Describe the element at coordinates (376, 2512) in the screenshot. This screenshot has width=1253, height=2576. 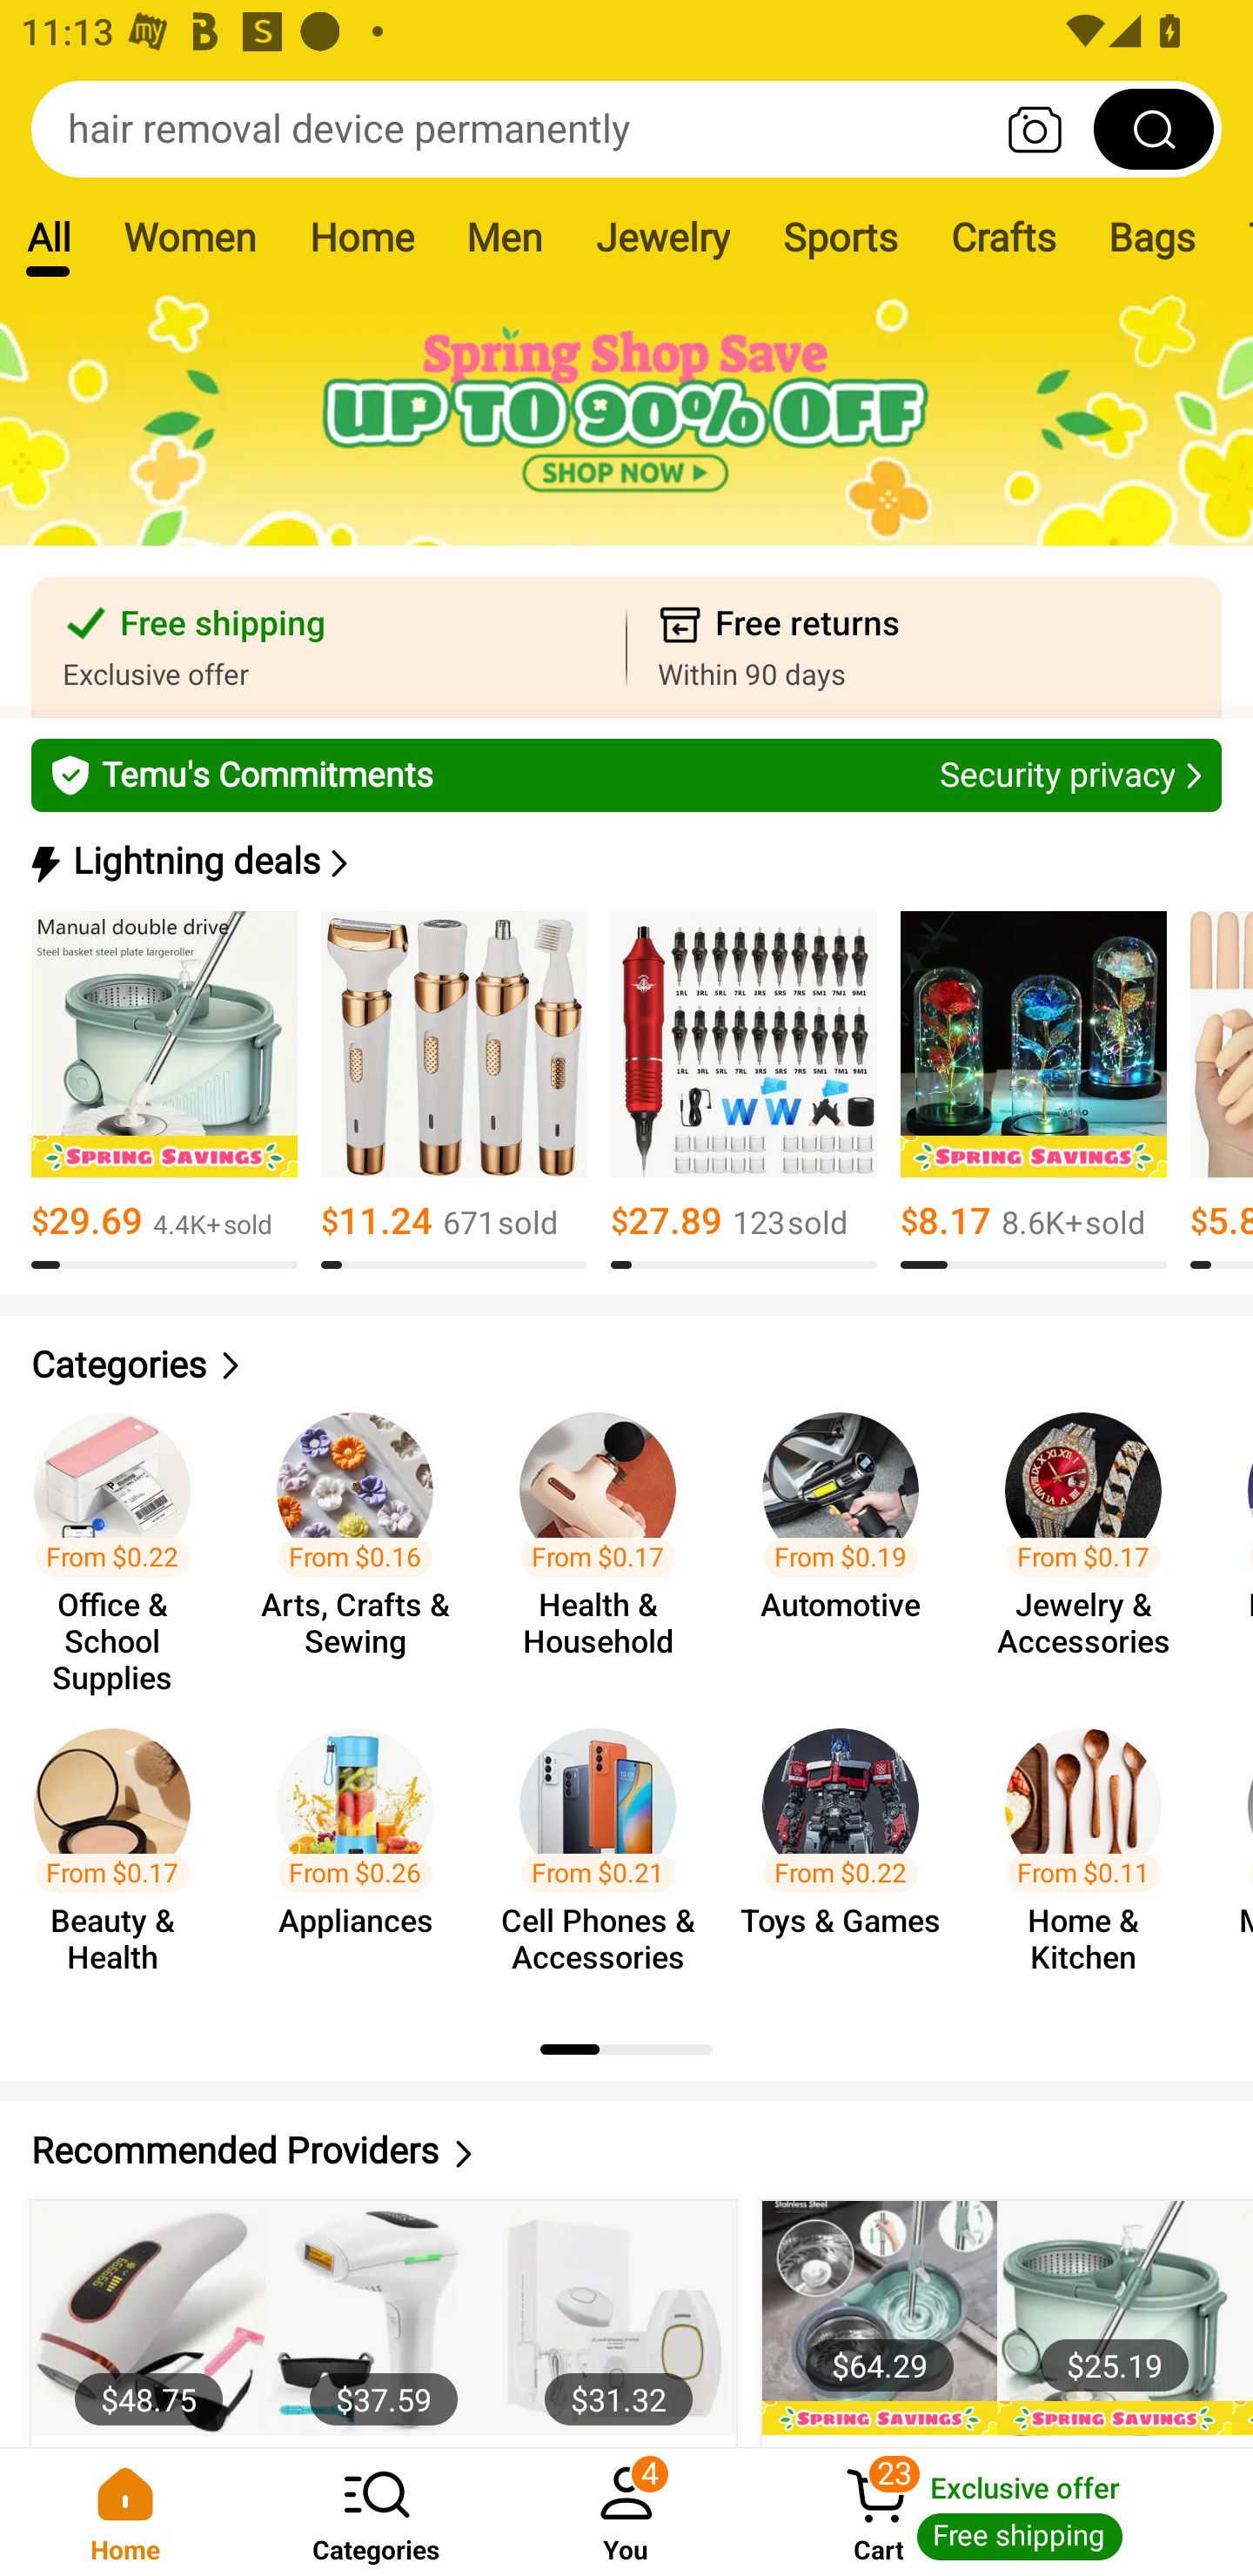
I see `Categories` at that location.